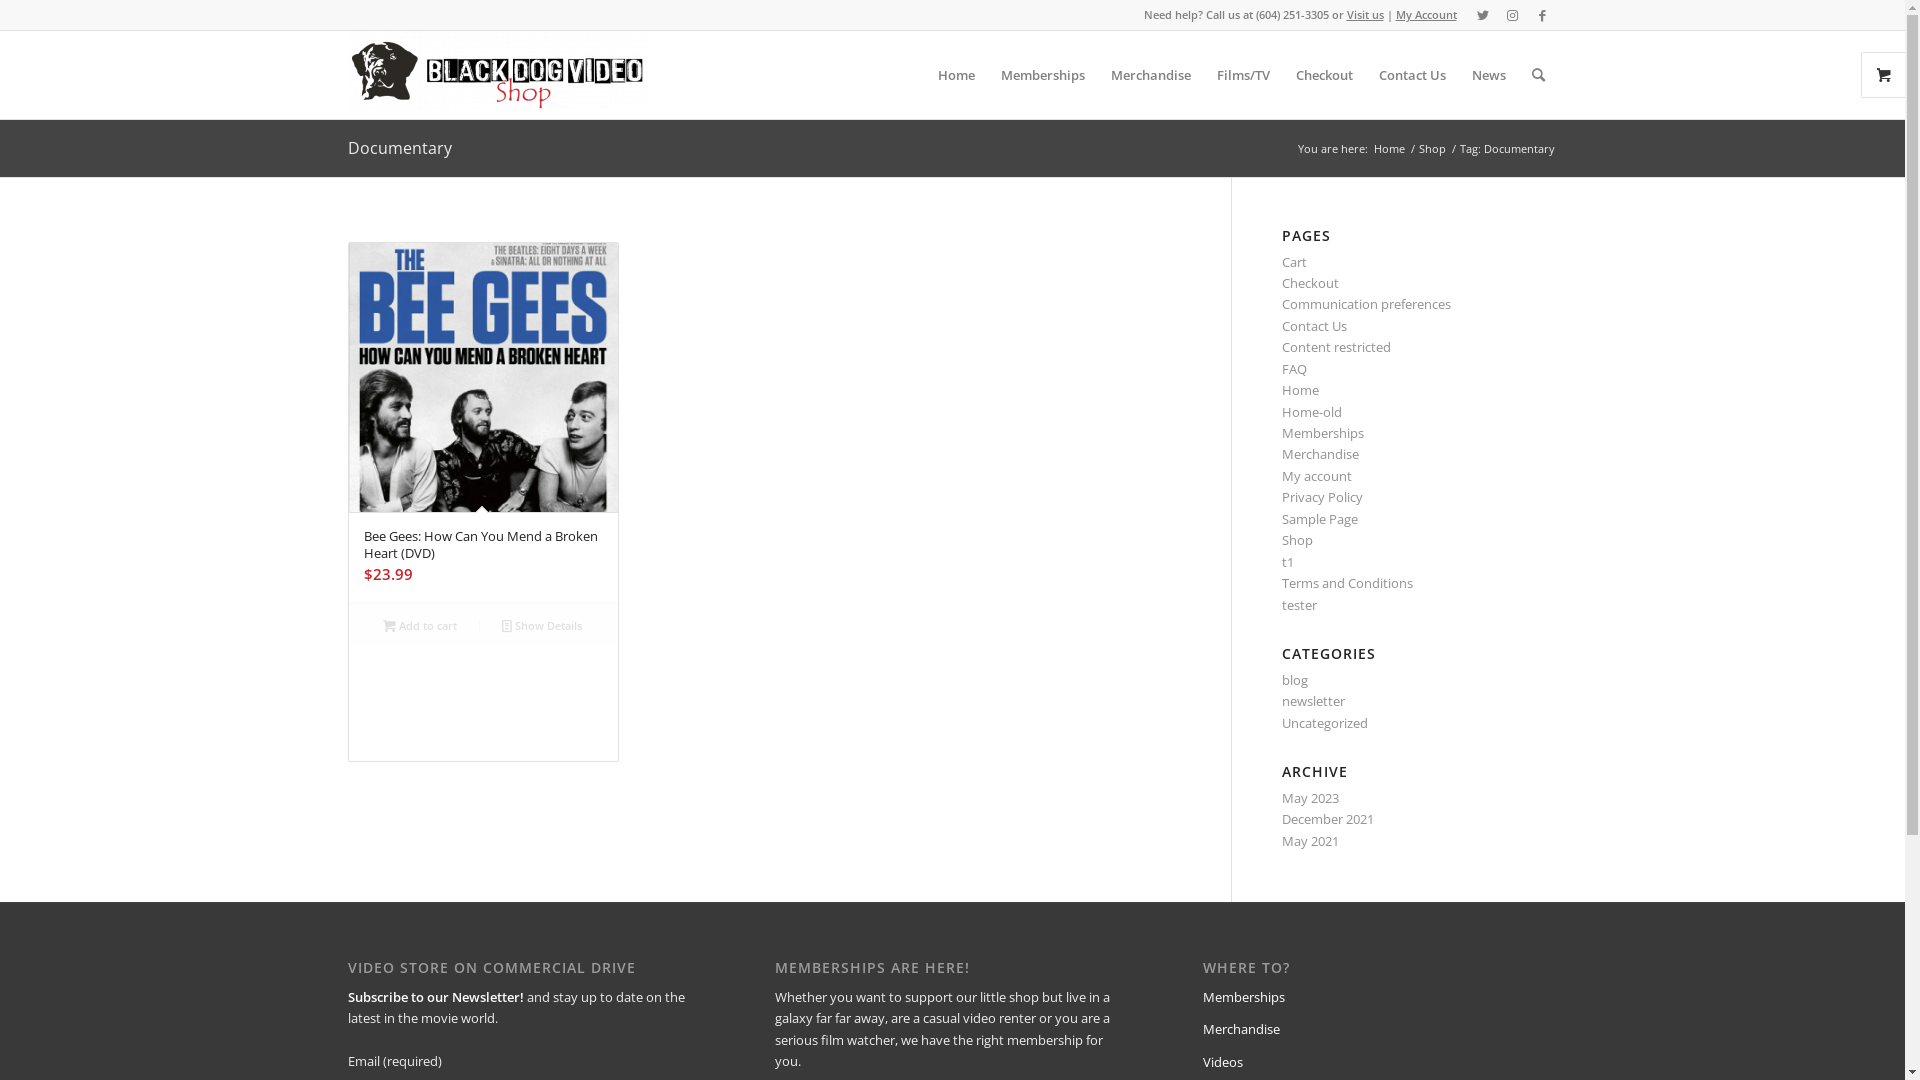 Image resolution: width=1920 pixels, height=1080 pixels. I want to click on (604) 251-3305, so click(1292, 14).